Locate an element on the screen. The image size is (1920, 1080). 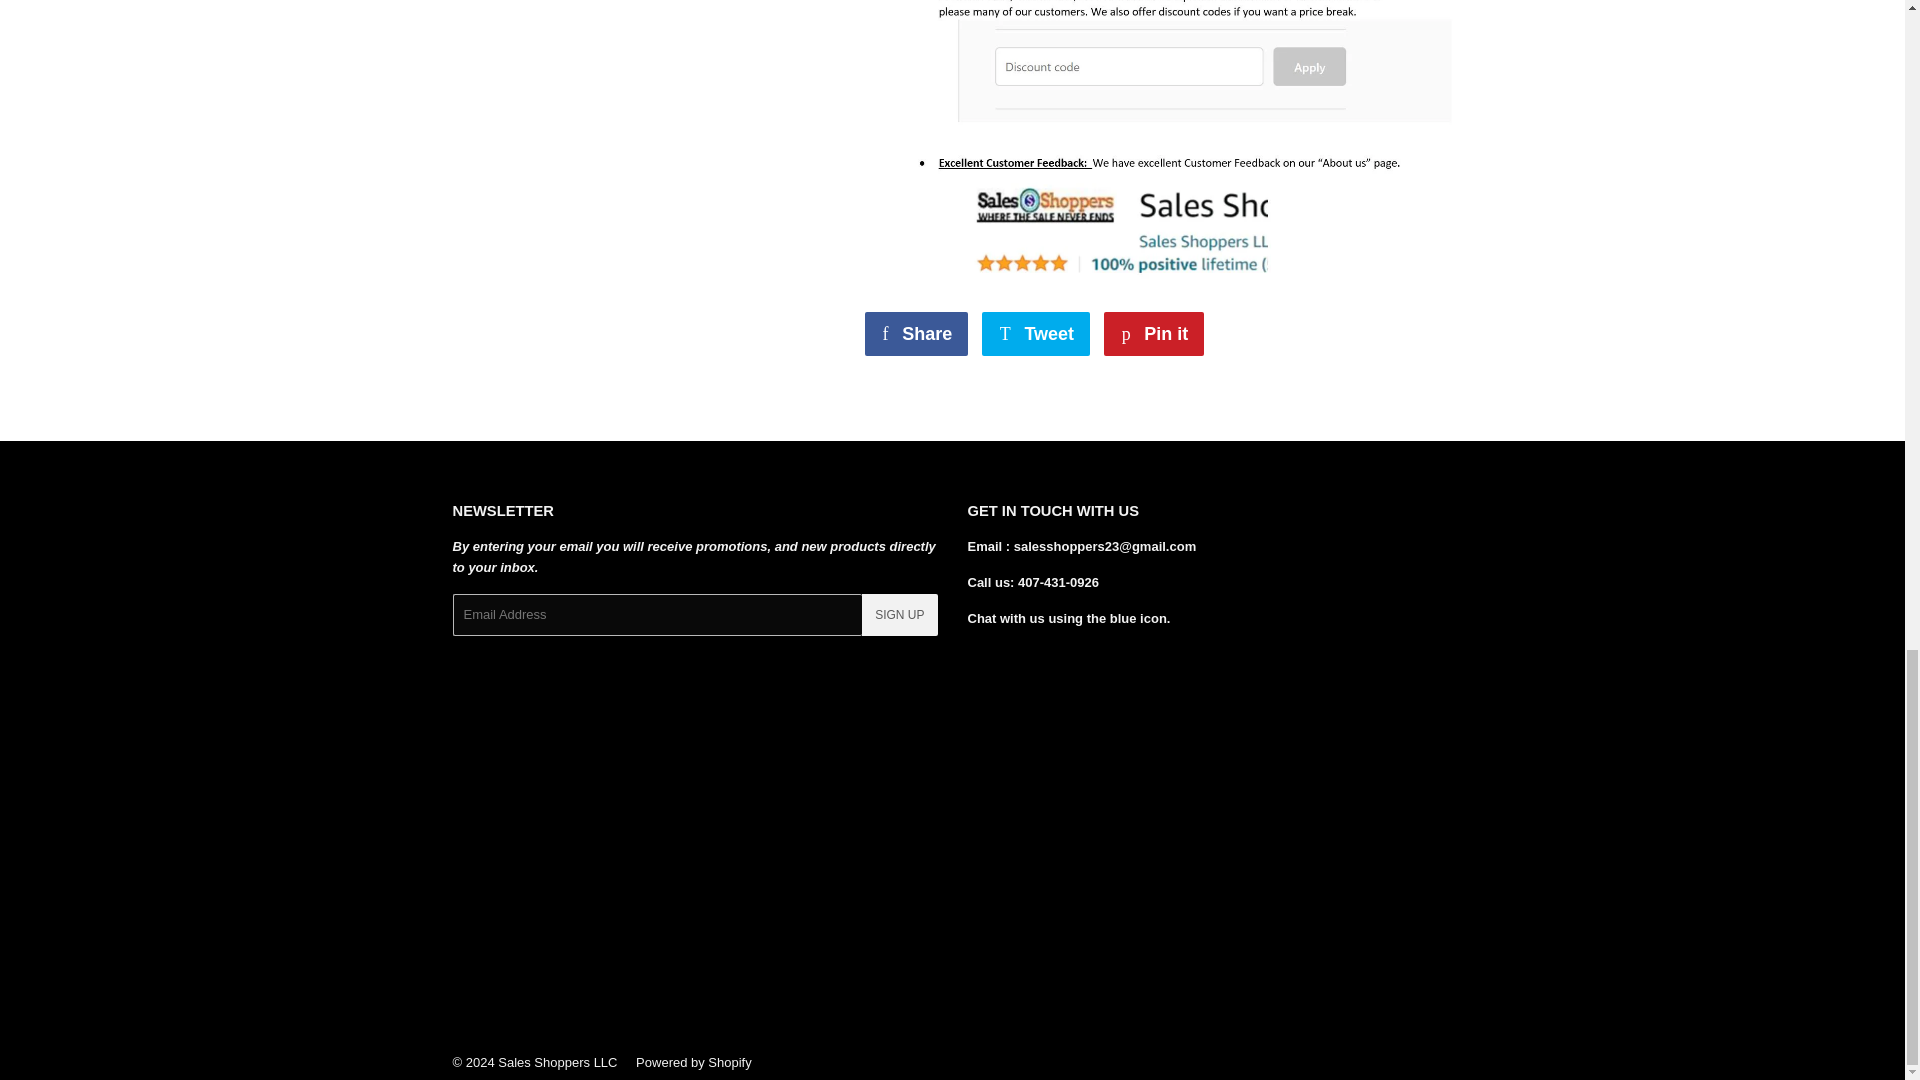
Pin on Pinterest is located at coordinates (916, 334).